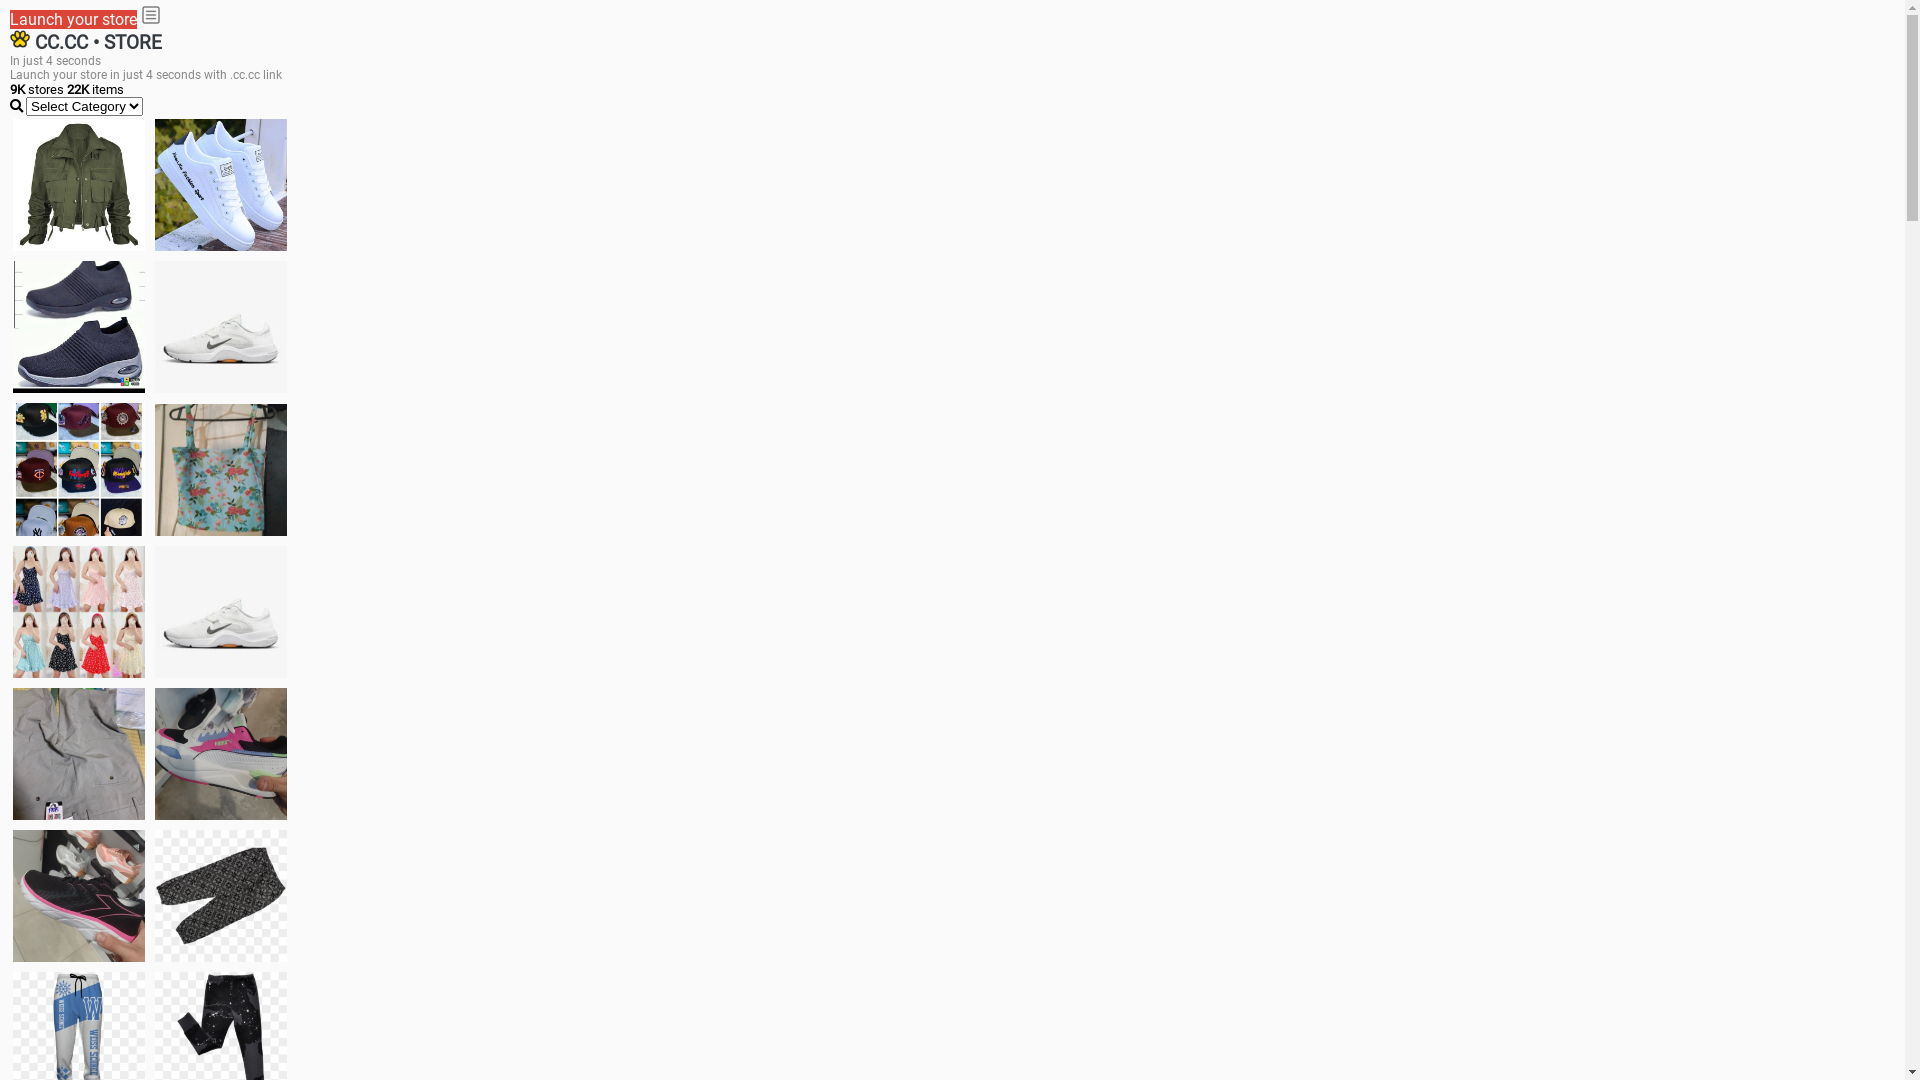  I want to click on Dress/square nect top, so click(79, 612).